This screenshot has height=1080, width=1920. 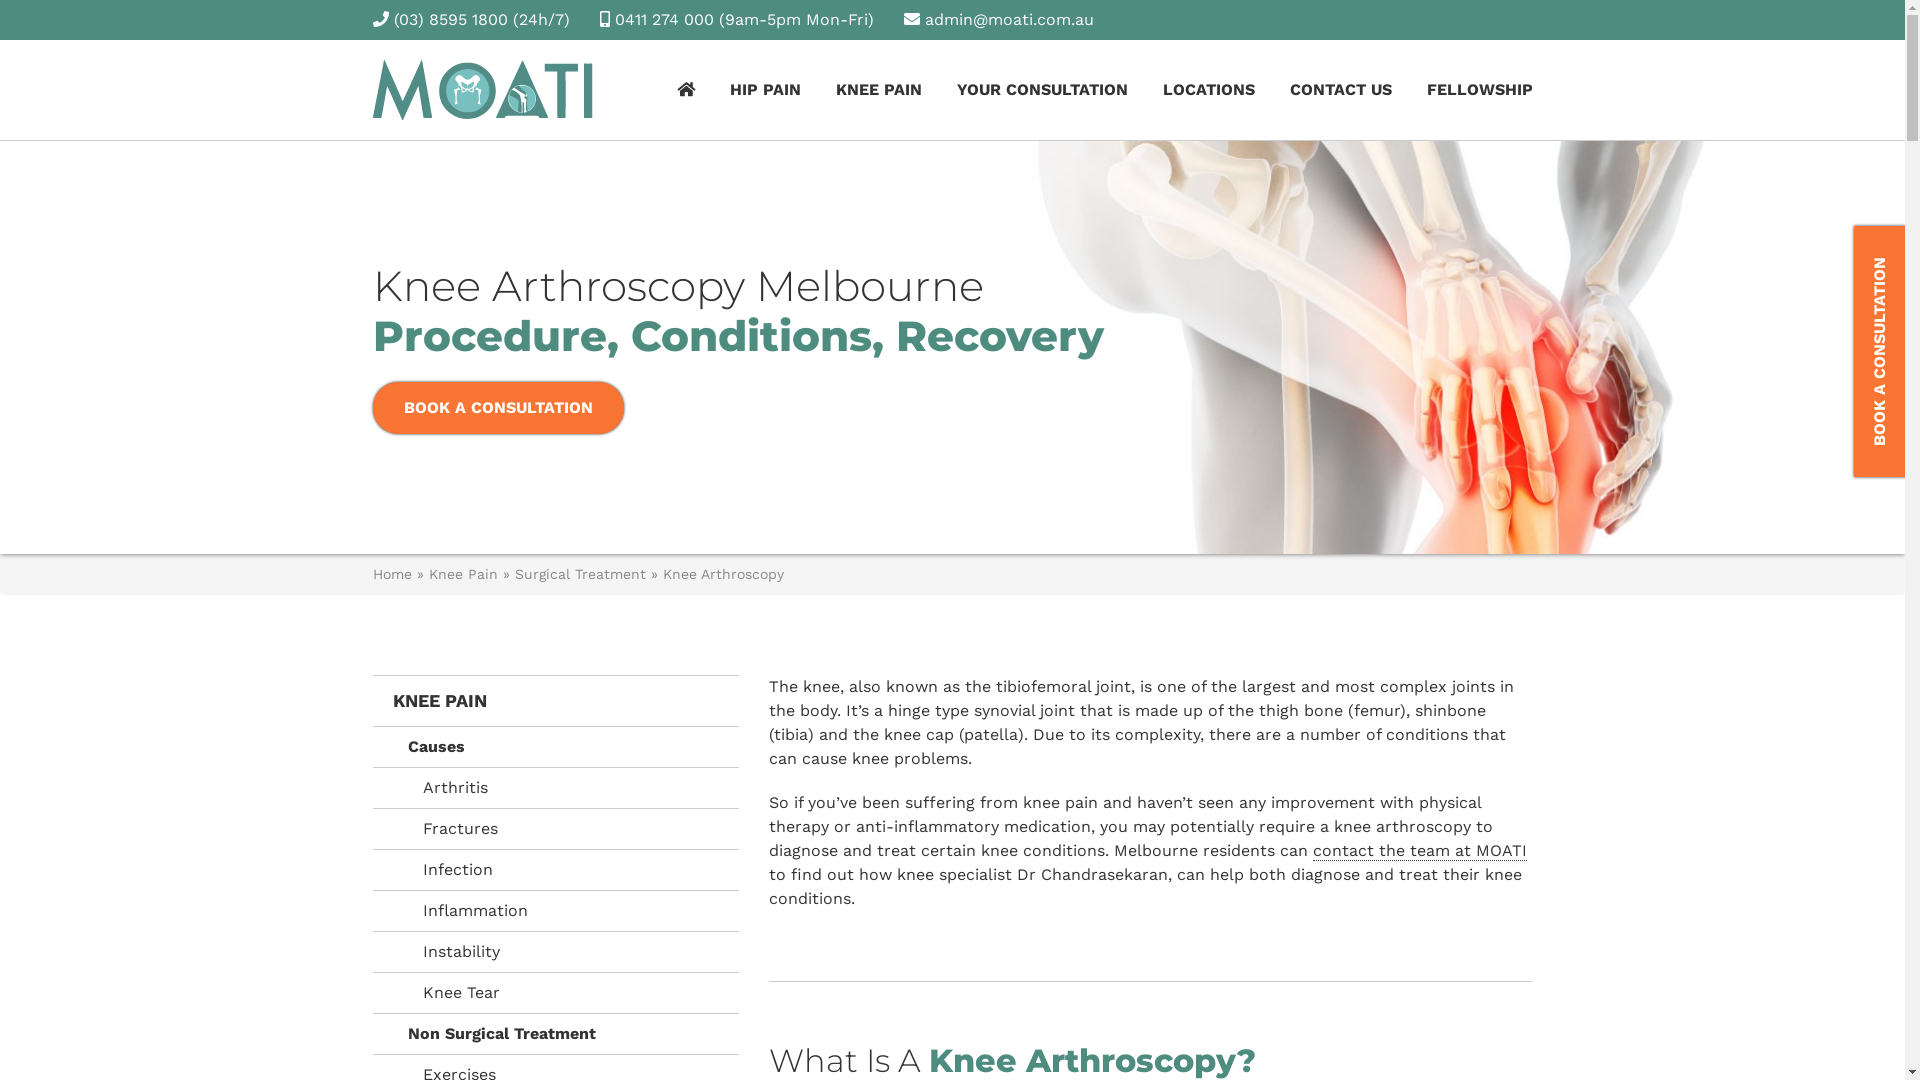 What do you see at coordinates (1341, 90) in the screenshot?
I see `CONTACT US` at bounding box center [1341, 90].